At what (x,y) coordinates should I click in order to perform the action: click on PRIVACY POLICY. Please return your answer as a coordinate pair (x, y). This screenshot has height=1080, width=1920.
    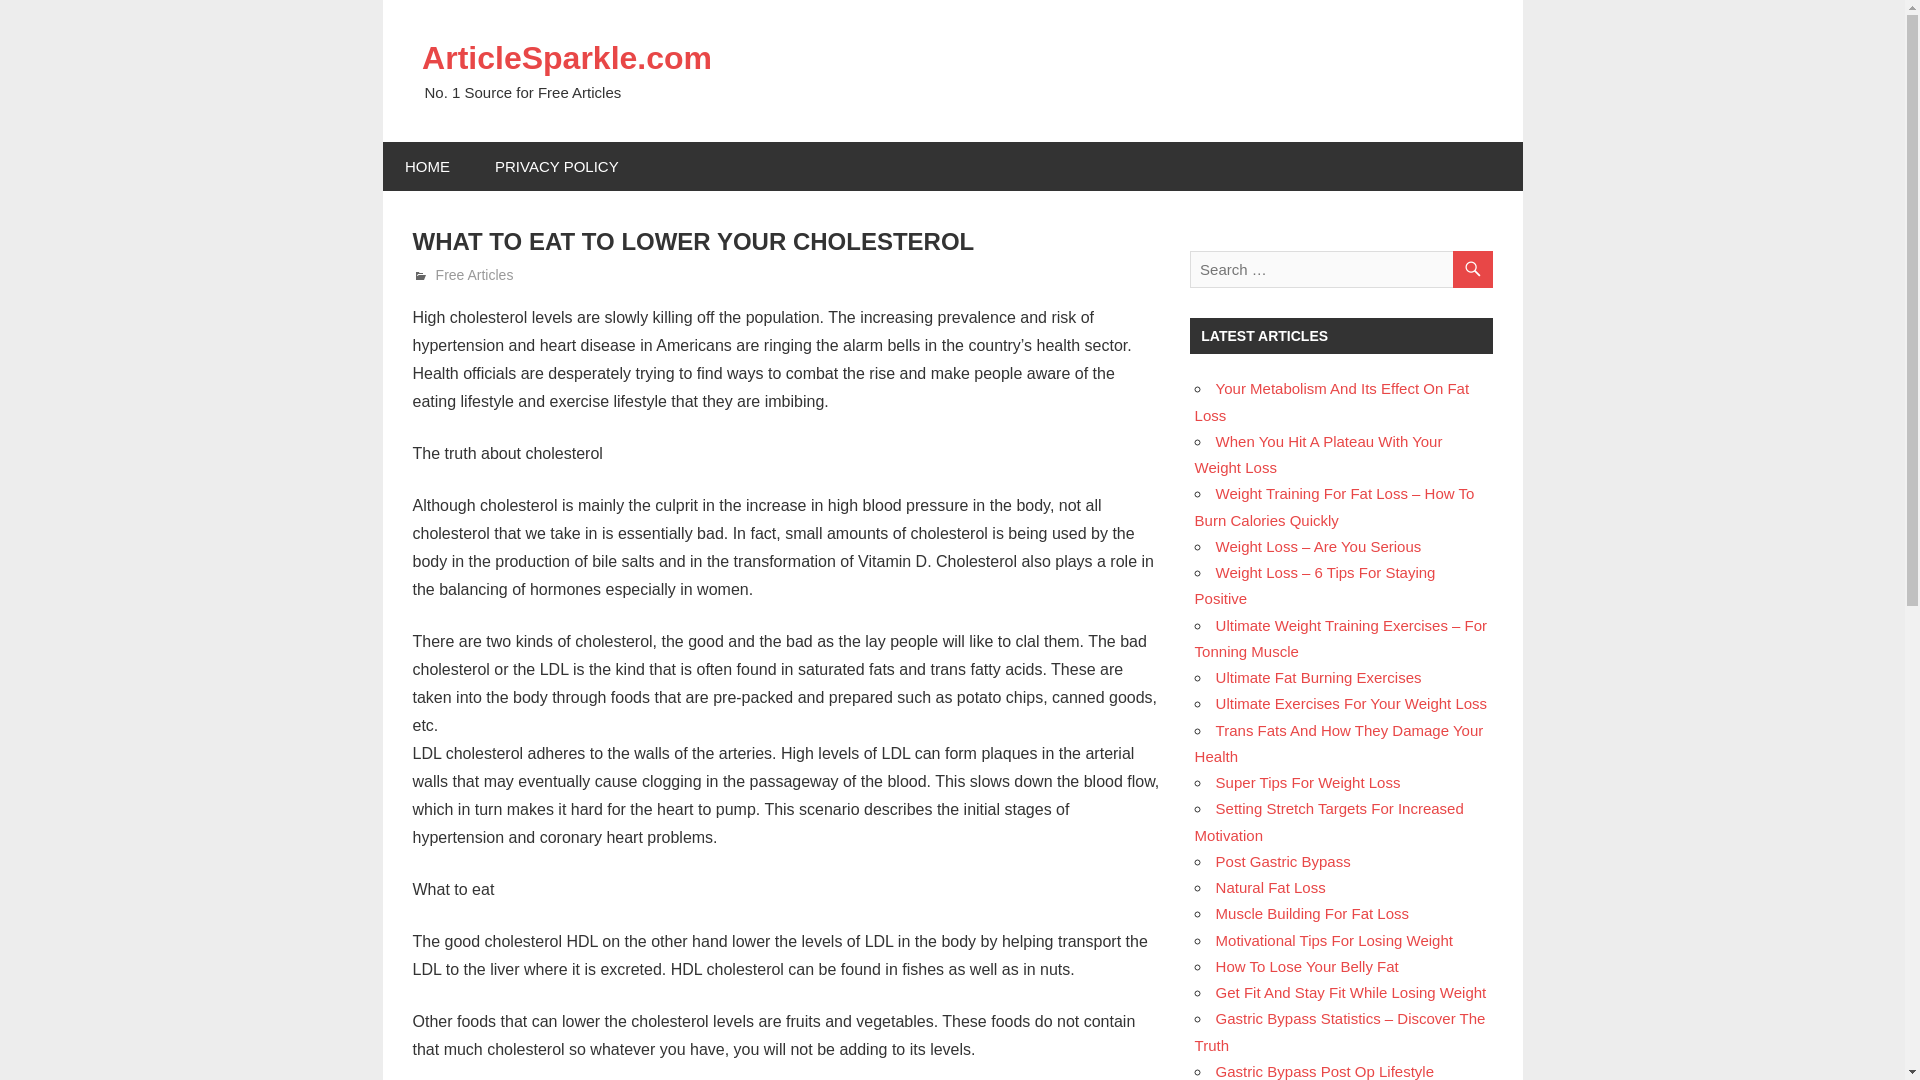
    Looking at the image, I should click on (556, 166).